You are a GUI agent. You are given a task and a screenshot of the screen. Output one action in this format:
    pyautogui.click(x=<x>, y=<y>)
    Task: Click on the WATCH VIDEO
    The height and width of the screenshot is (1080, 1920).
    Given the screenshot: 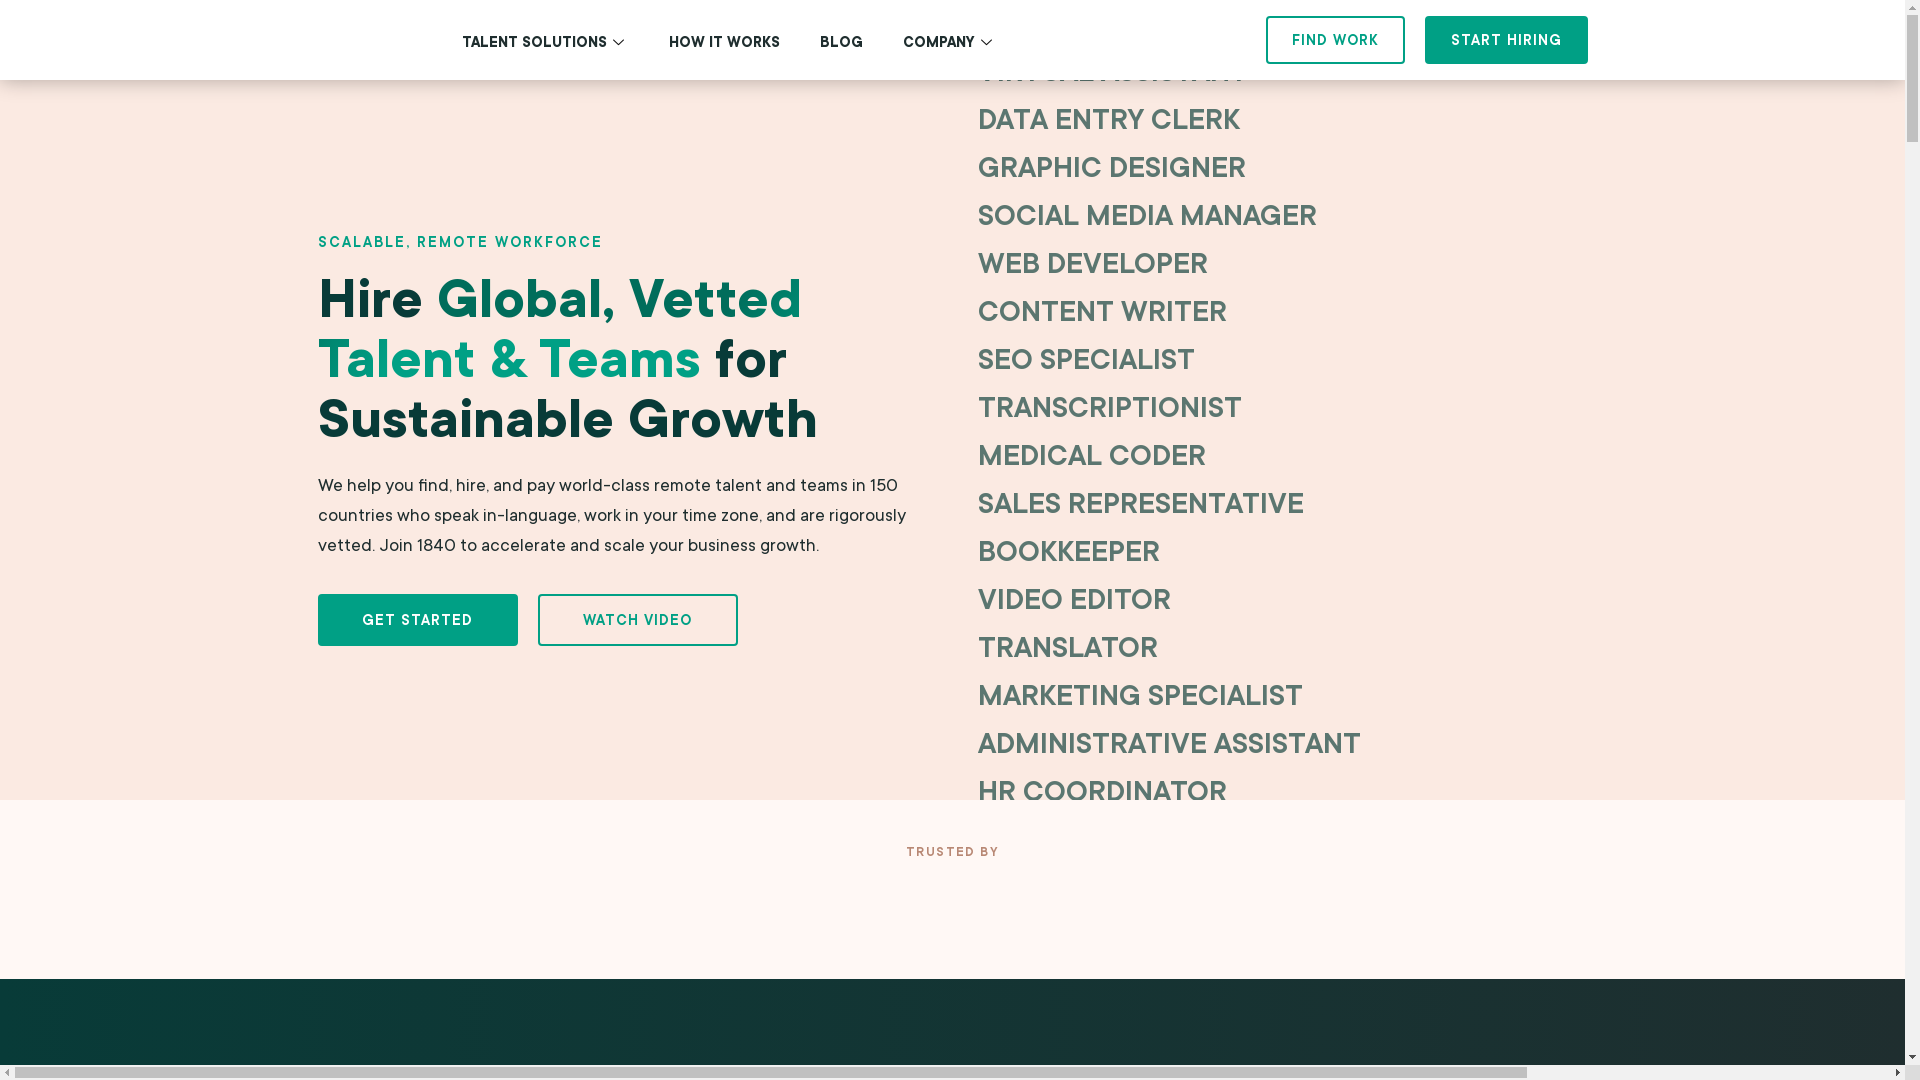 What is the action you would take?
    pyautogui.click(x=638, y=620)
    